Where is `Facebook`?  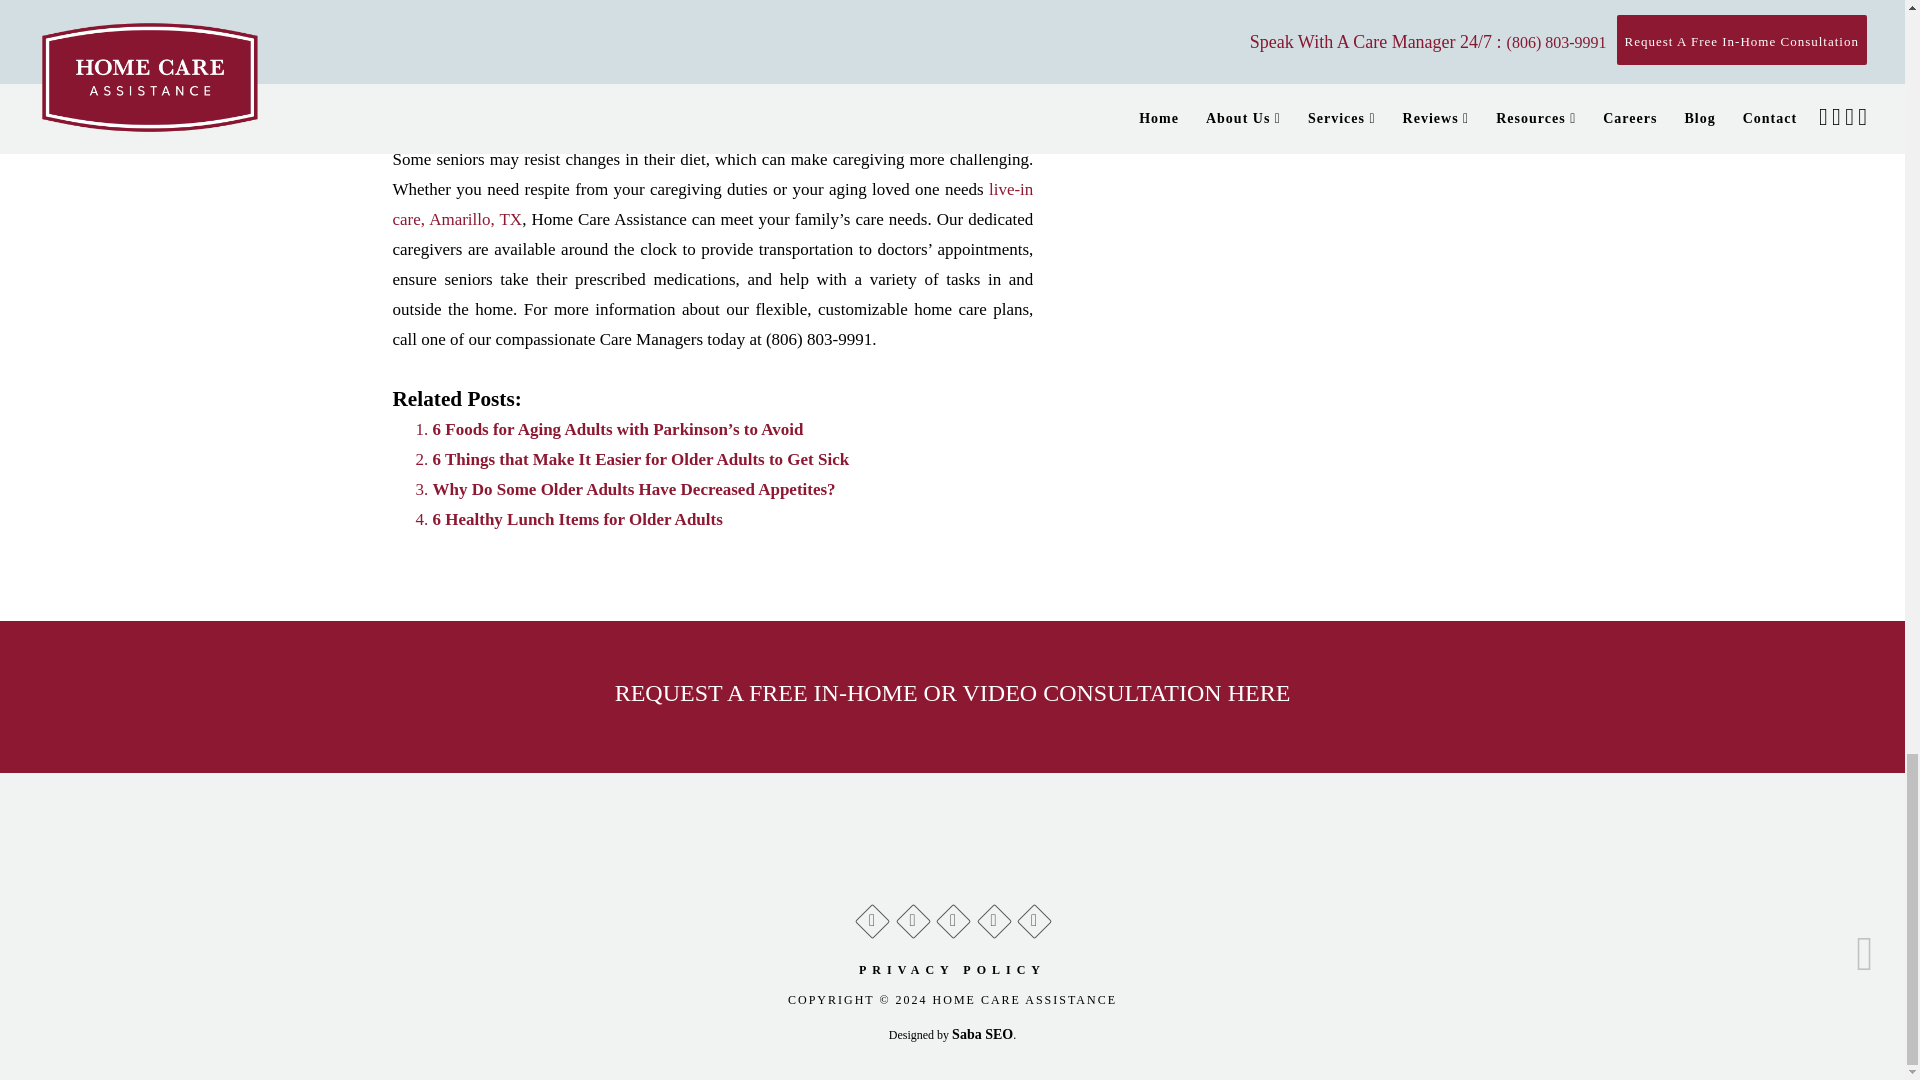 Facebook is located at coordinates (912, 916).